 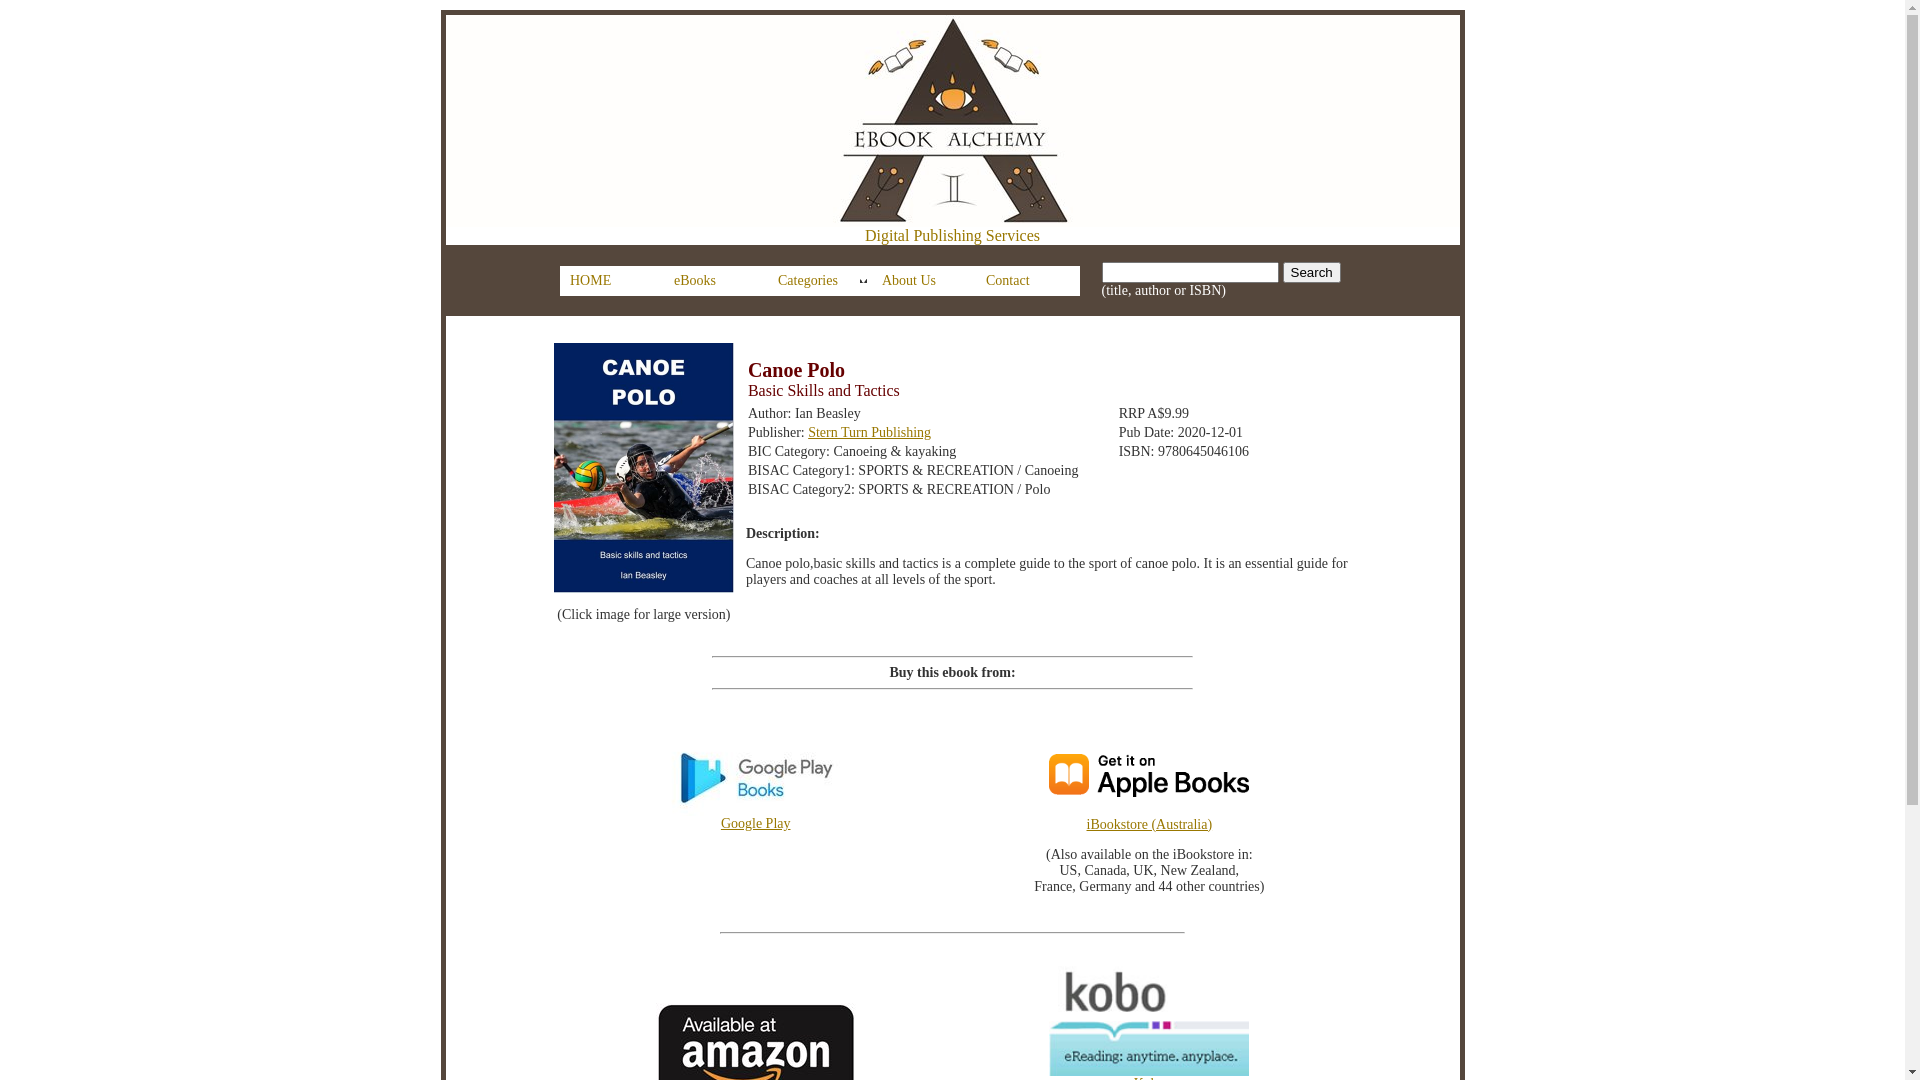 I want to click on Google Play, so click(x=756, y=818).